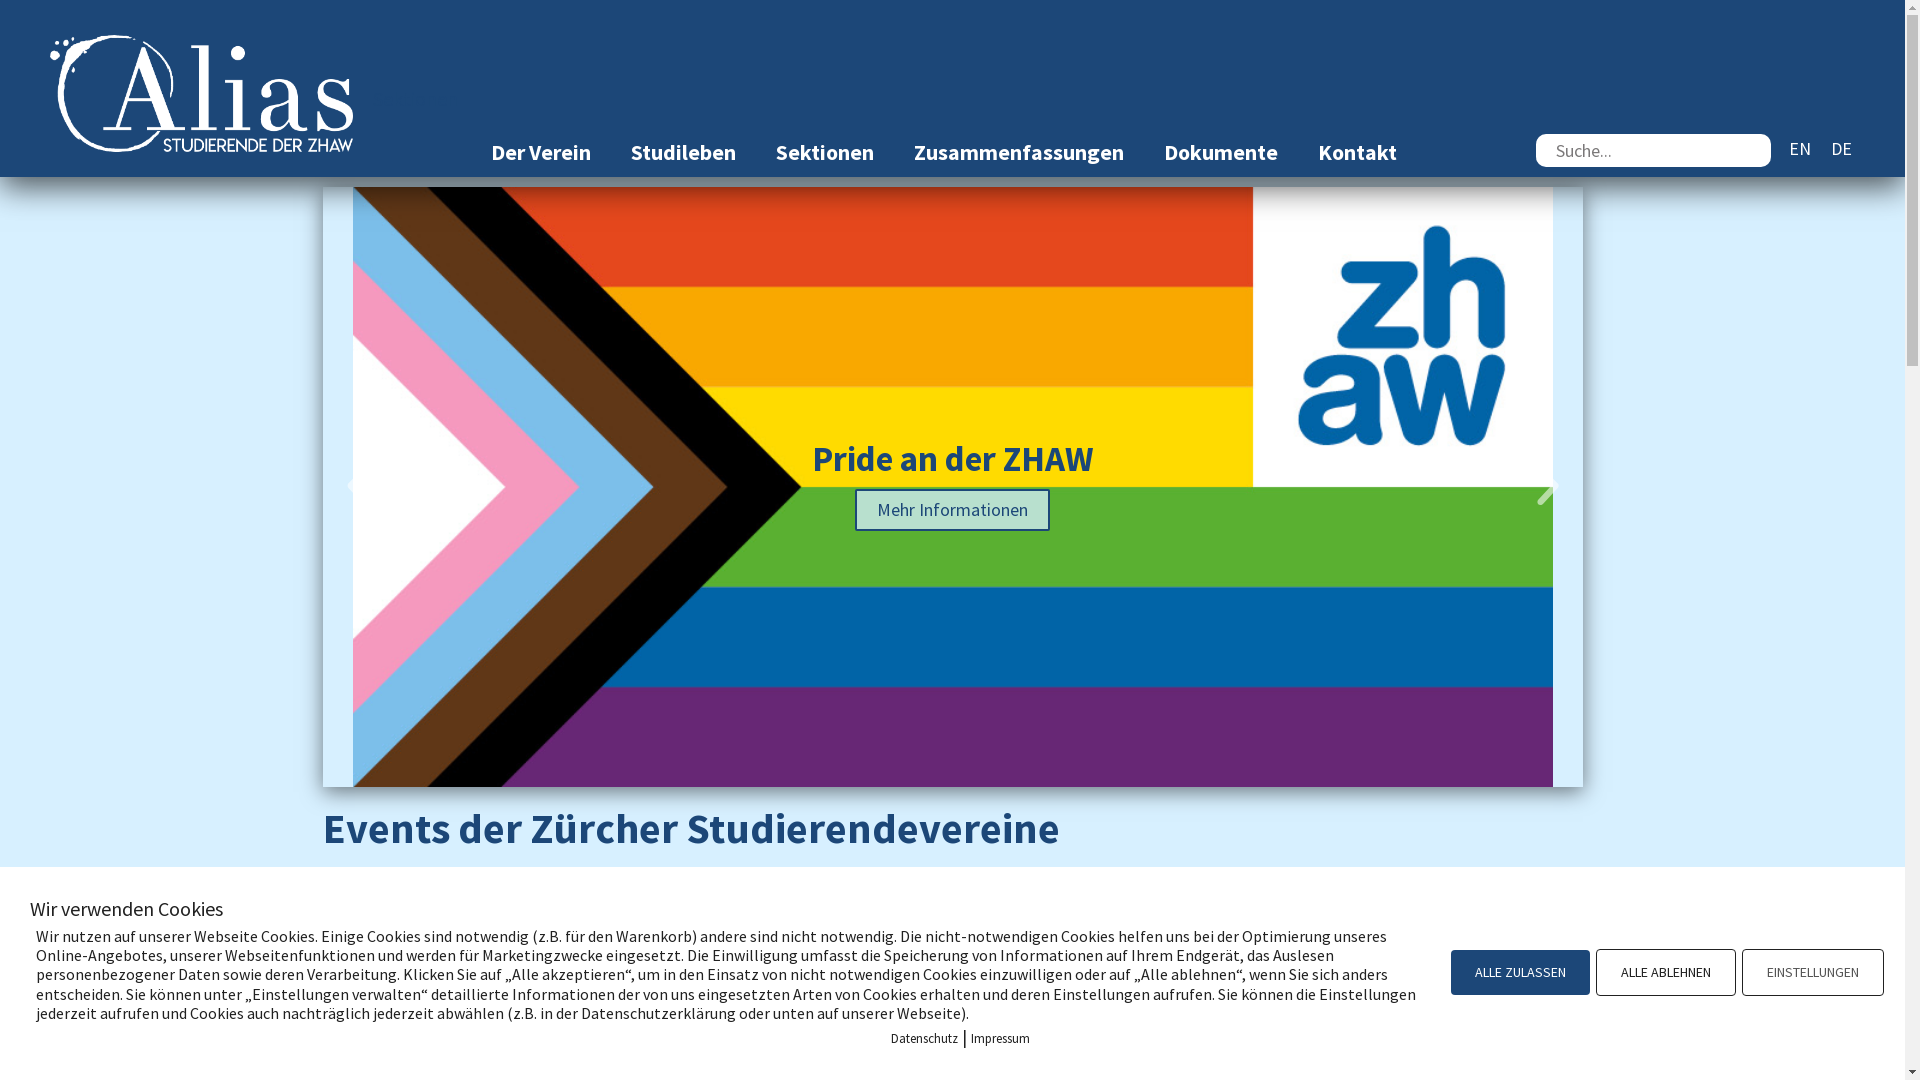 This screenshot has height=1080, width=1920. I want to click on ALLE ABLEHNEN, so click(1666, 972).